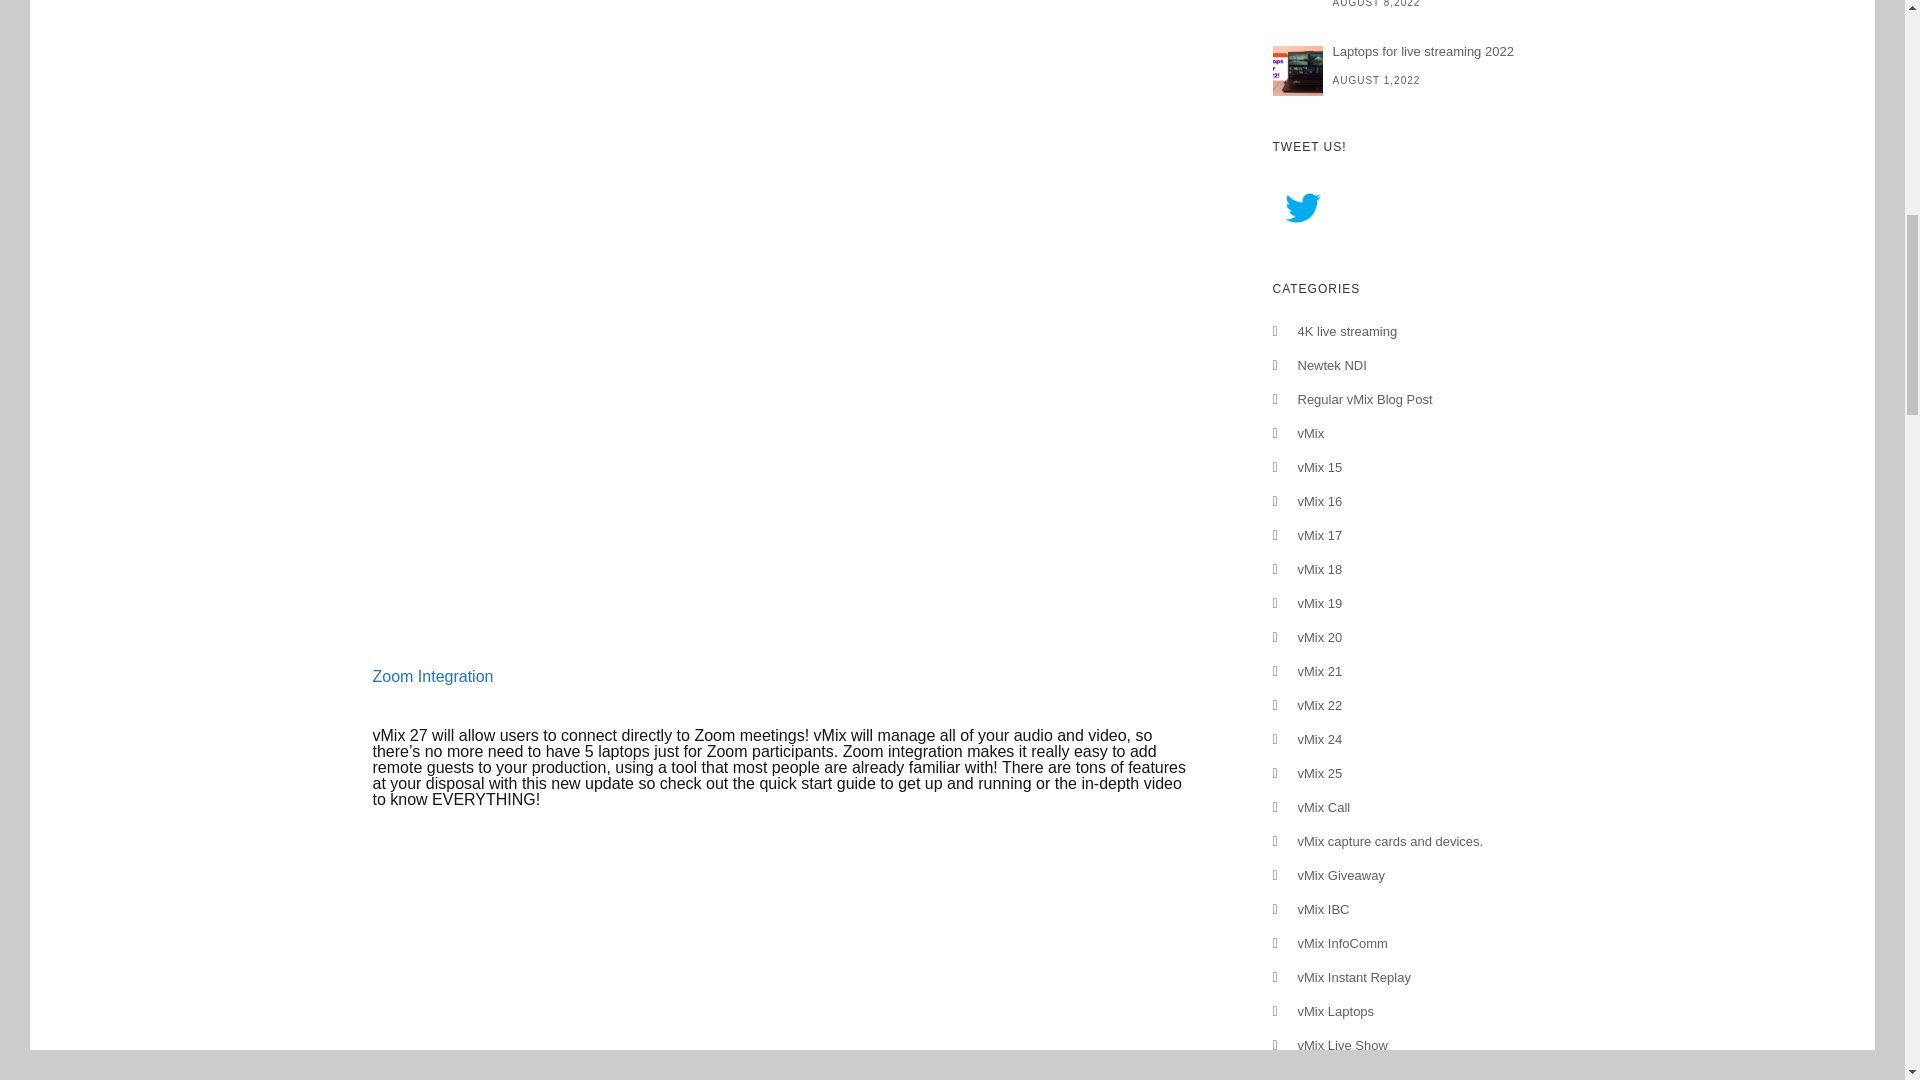 This screenshot has height=1080, width=1920. What do you see at coordinates (1402, 51) in the screenshot?
I see `Laptops for live streaming 2022` at bounding box center [1402, 51].